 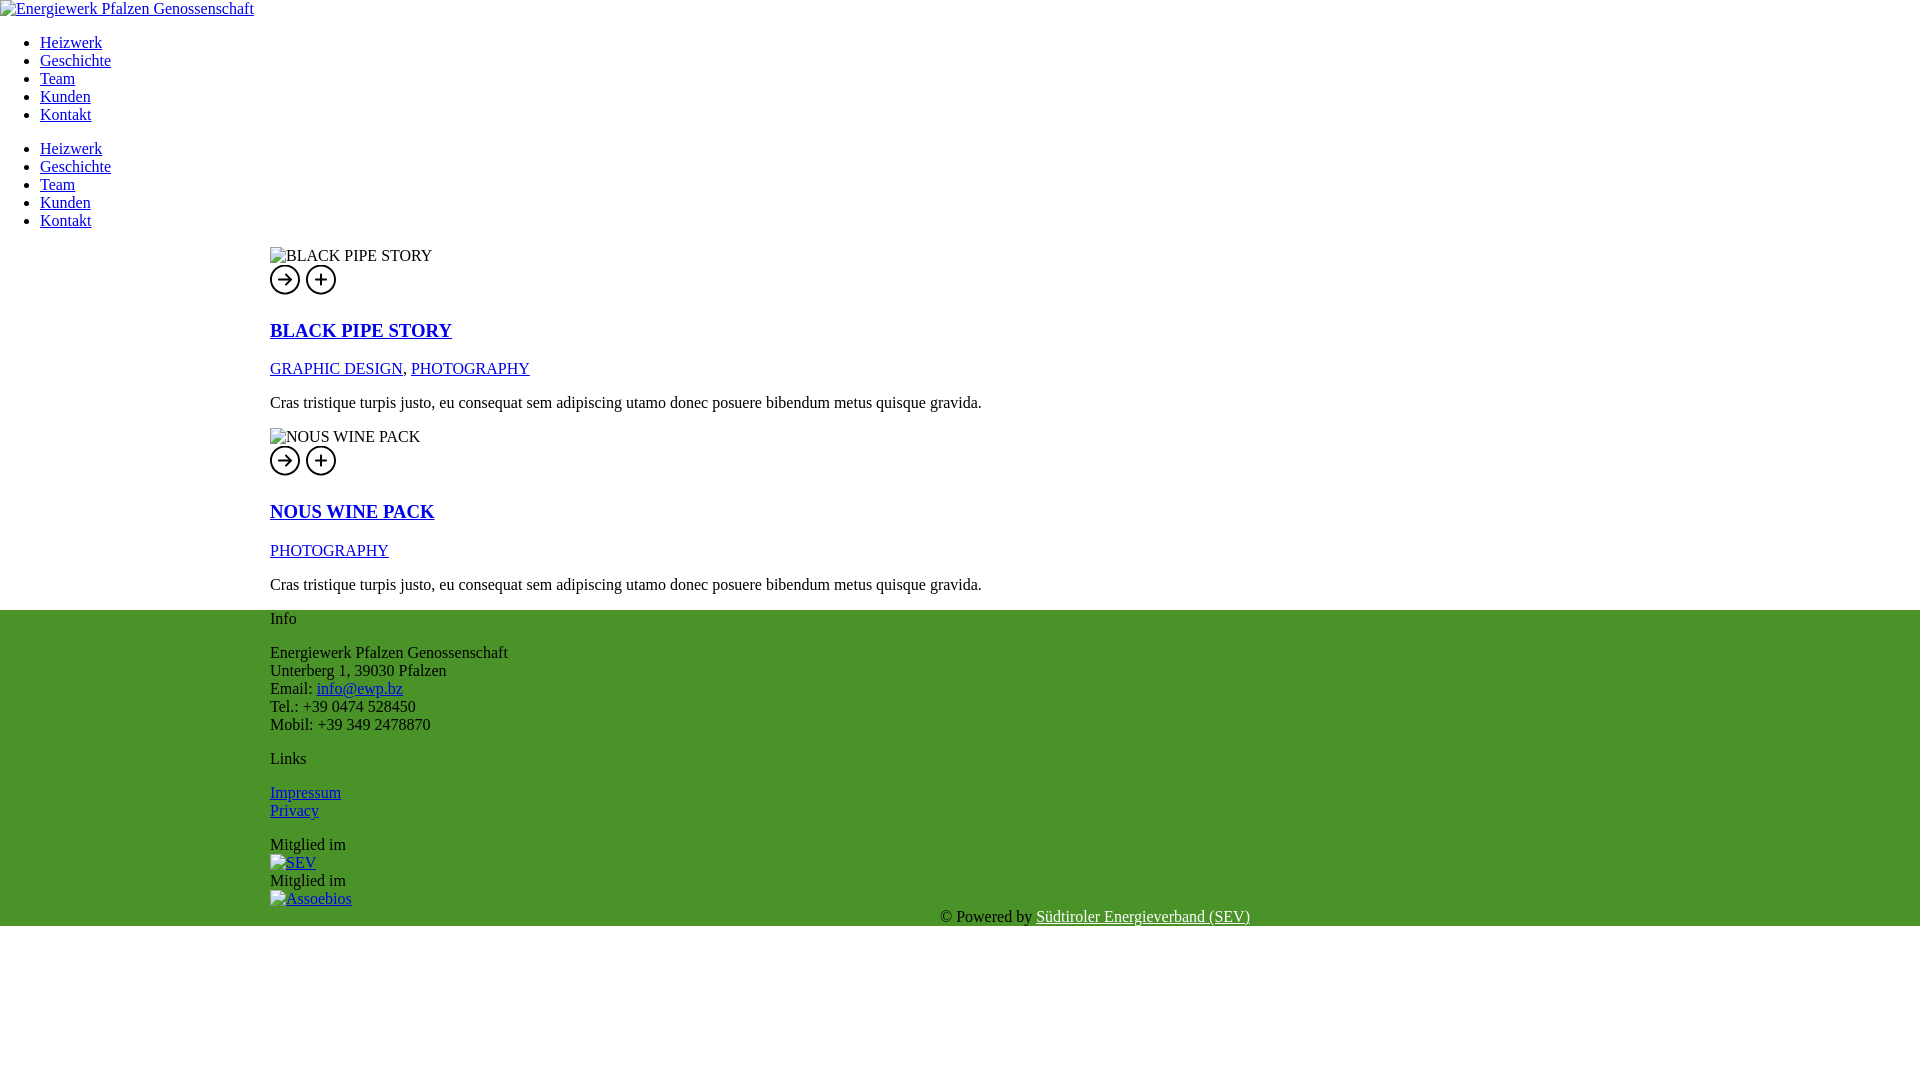 I want to click on Team, so click(x=58, y=78).